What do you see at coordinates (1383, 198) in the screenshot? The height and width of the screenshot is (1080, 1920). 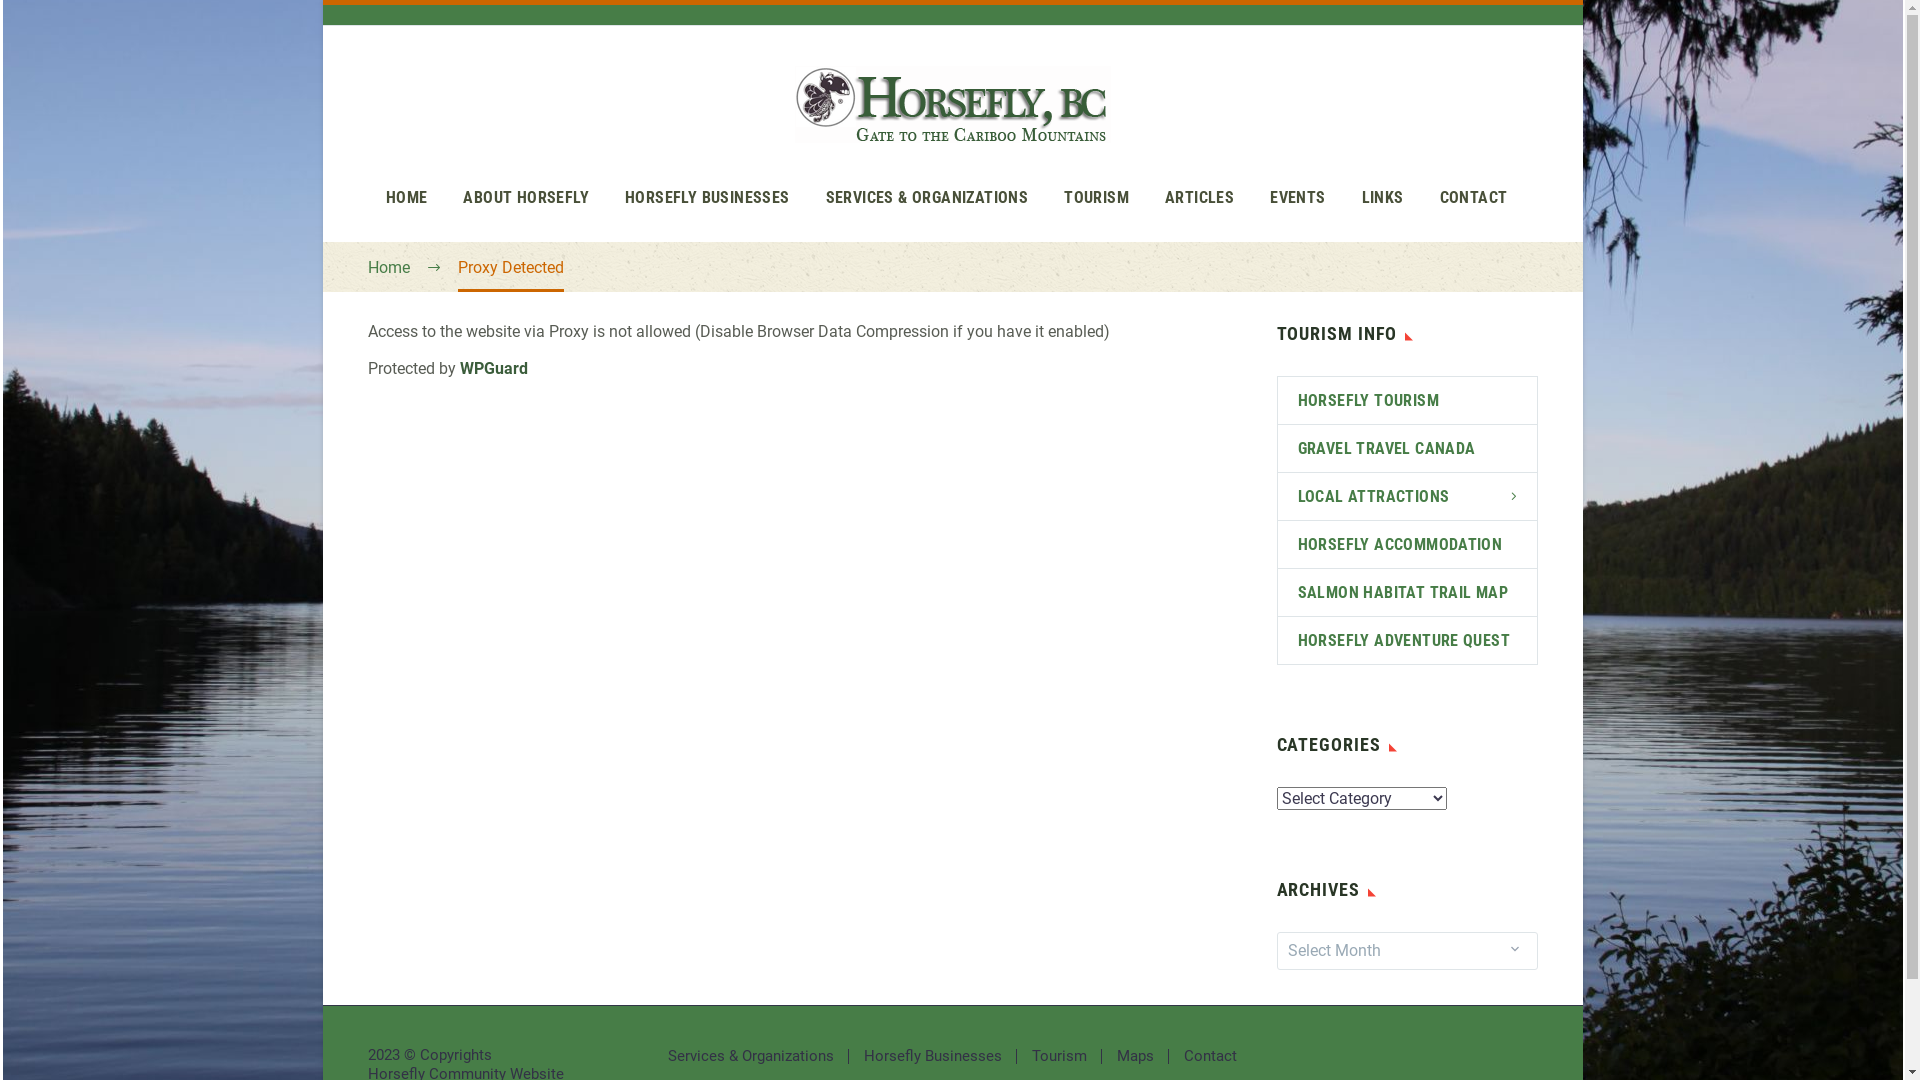 I see `LINKS` at bounding box center [1383, 198].